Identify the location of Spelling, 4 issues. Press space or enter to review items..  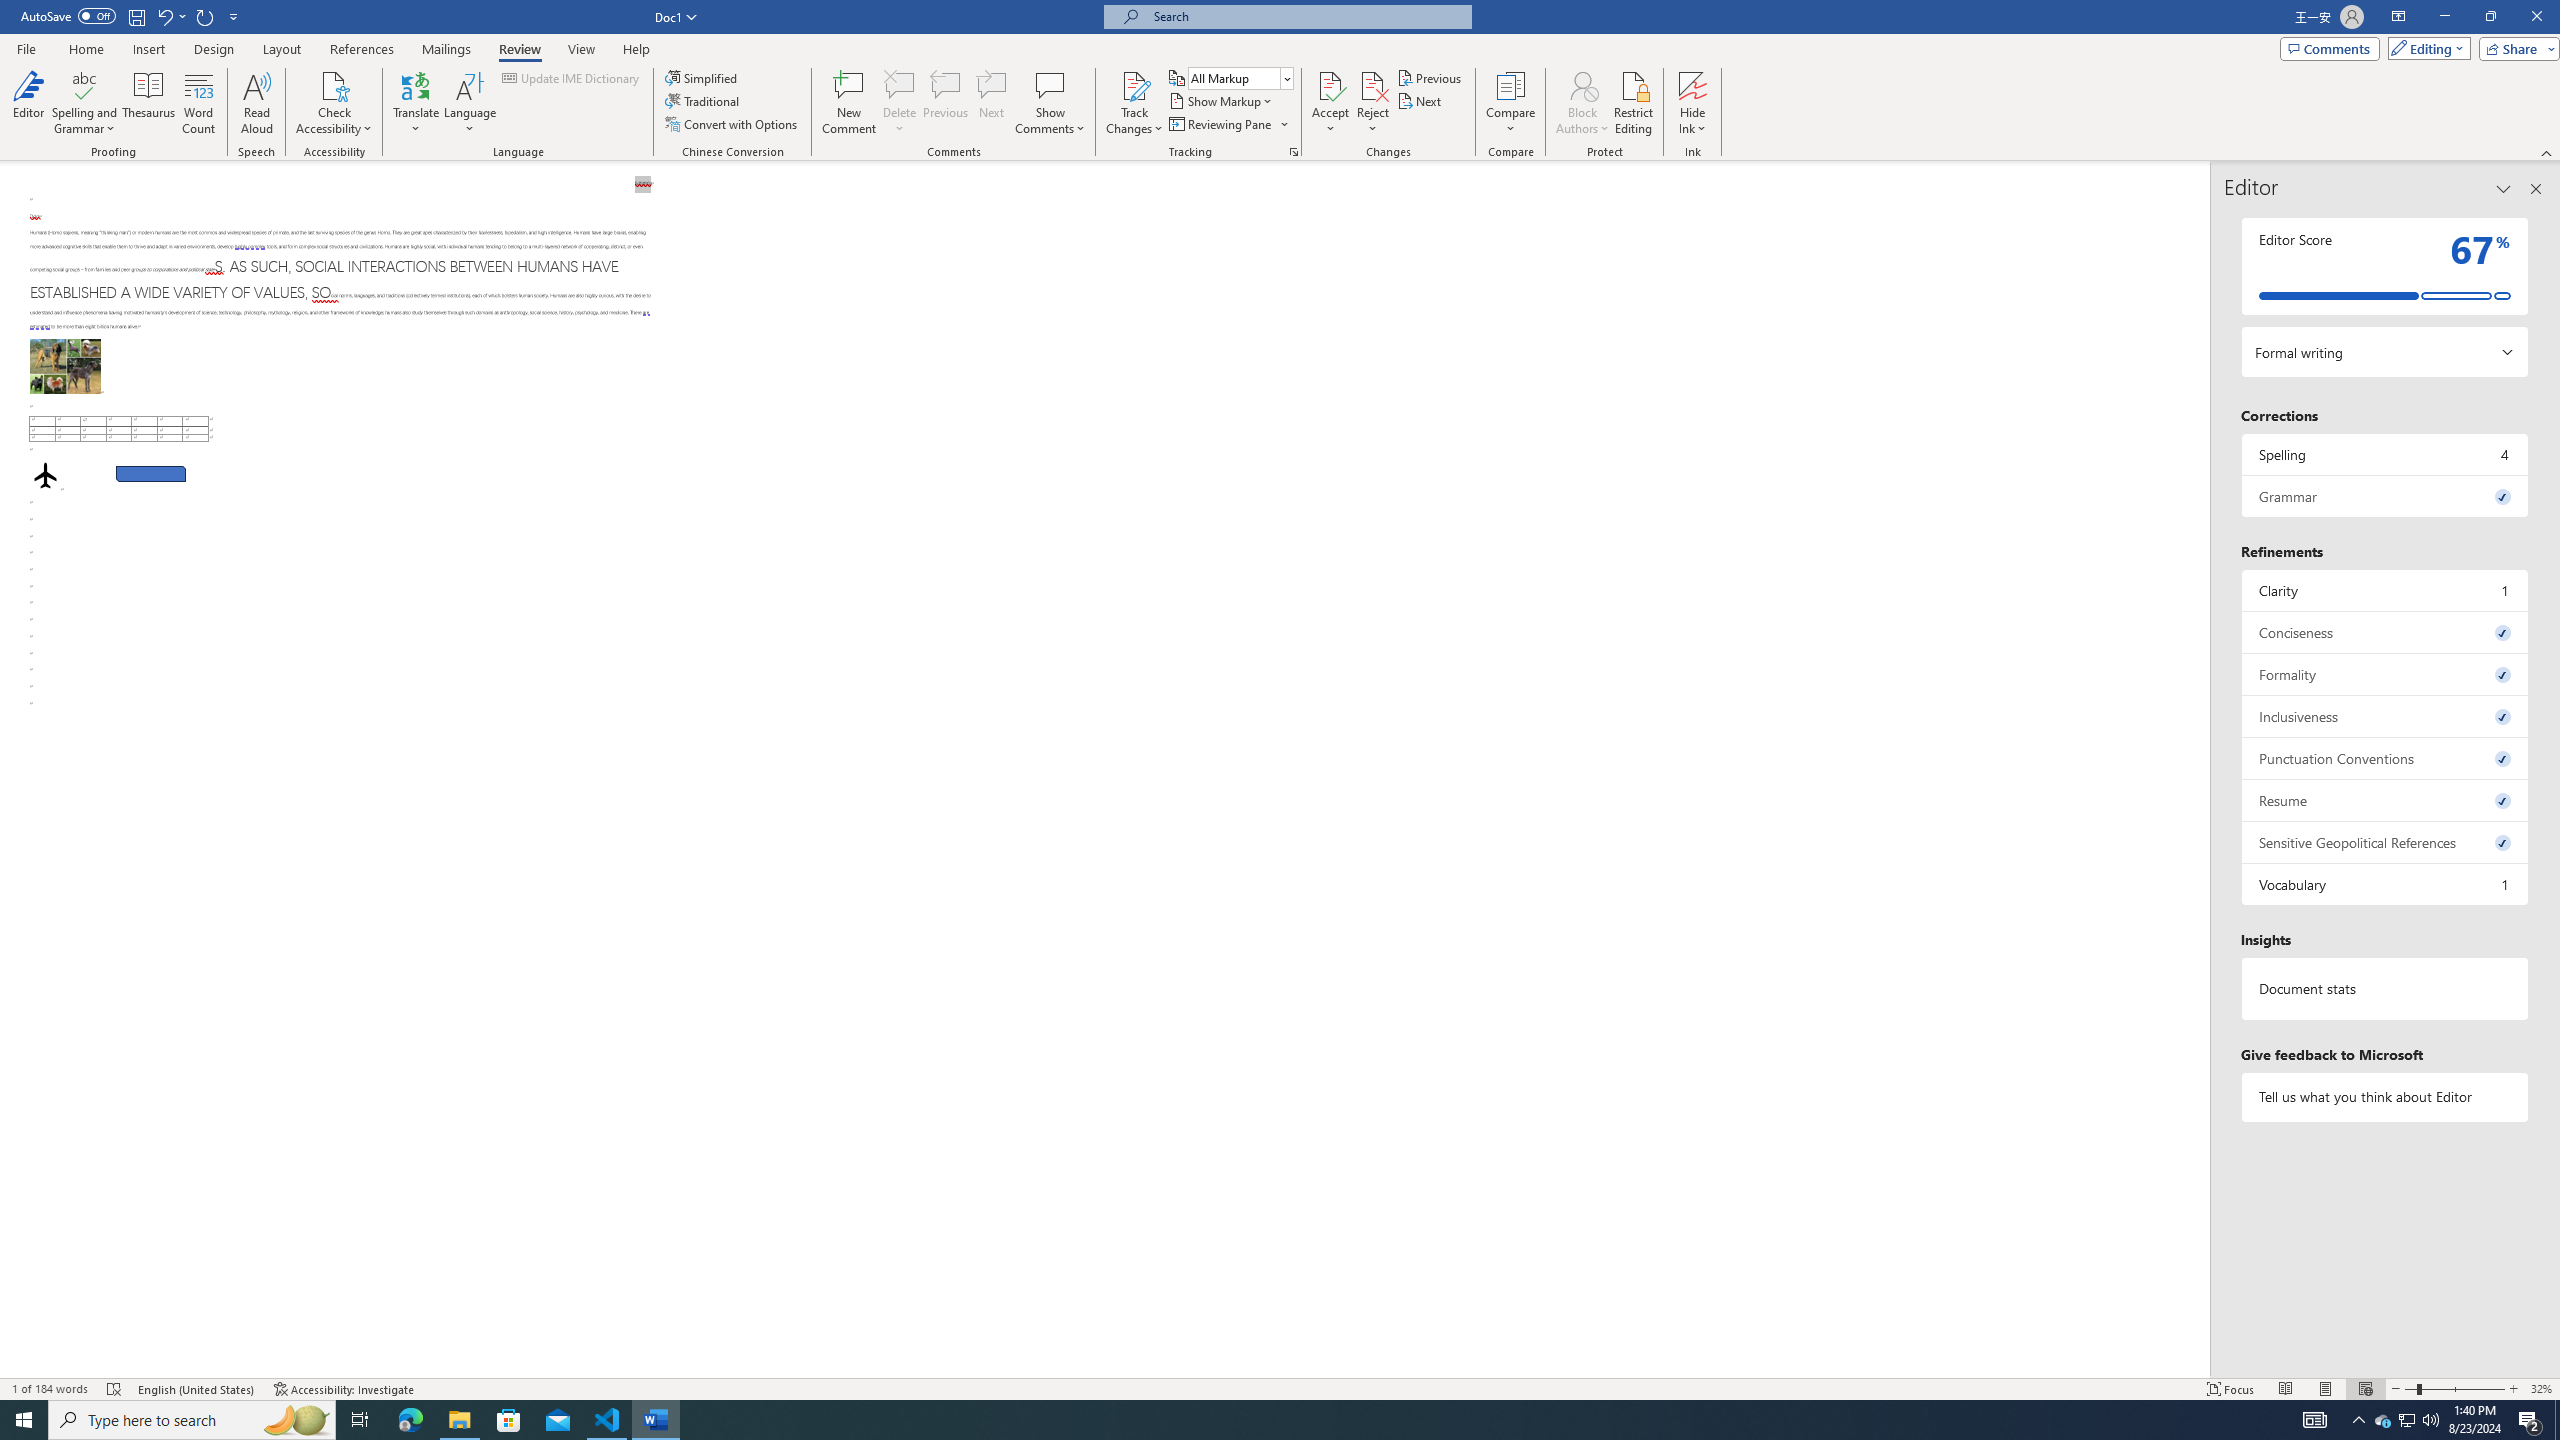
(2386, 454).